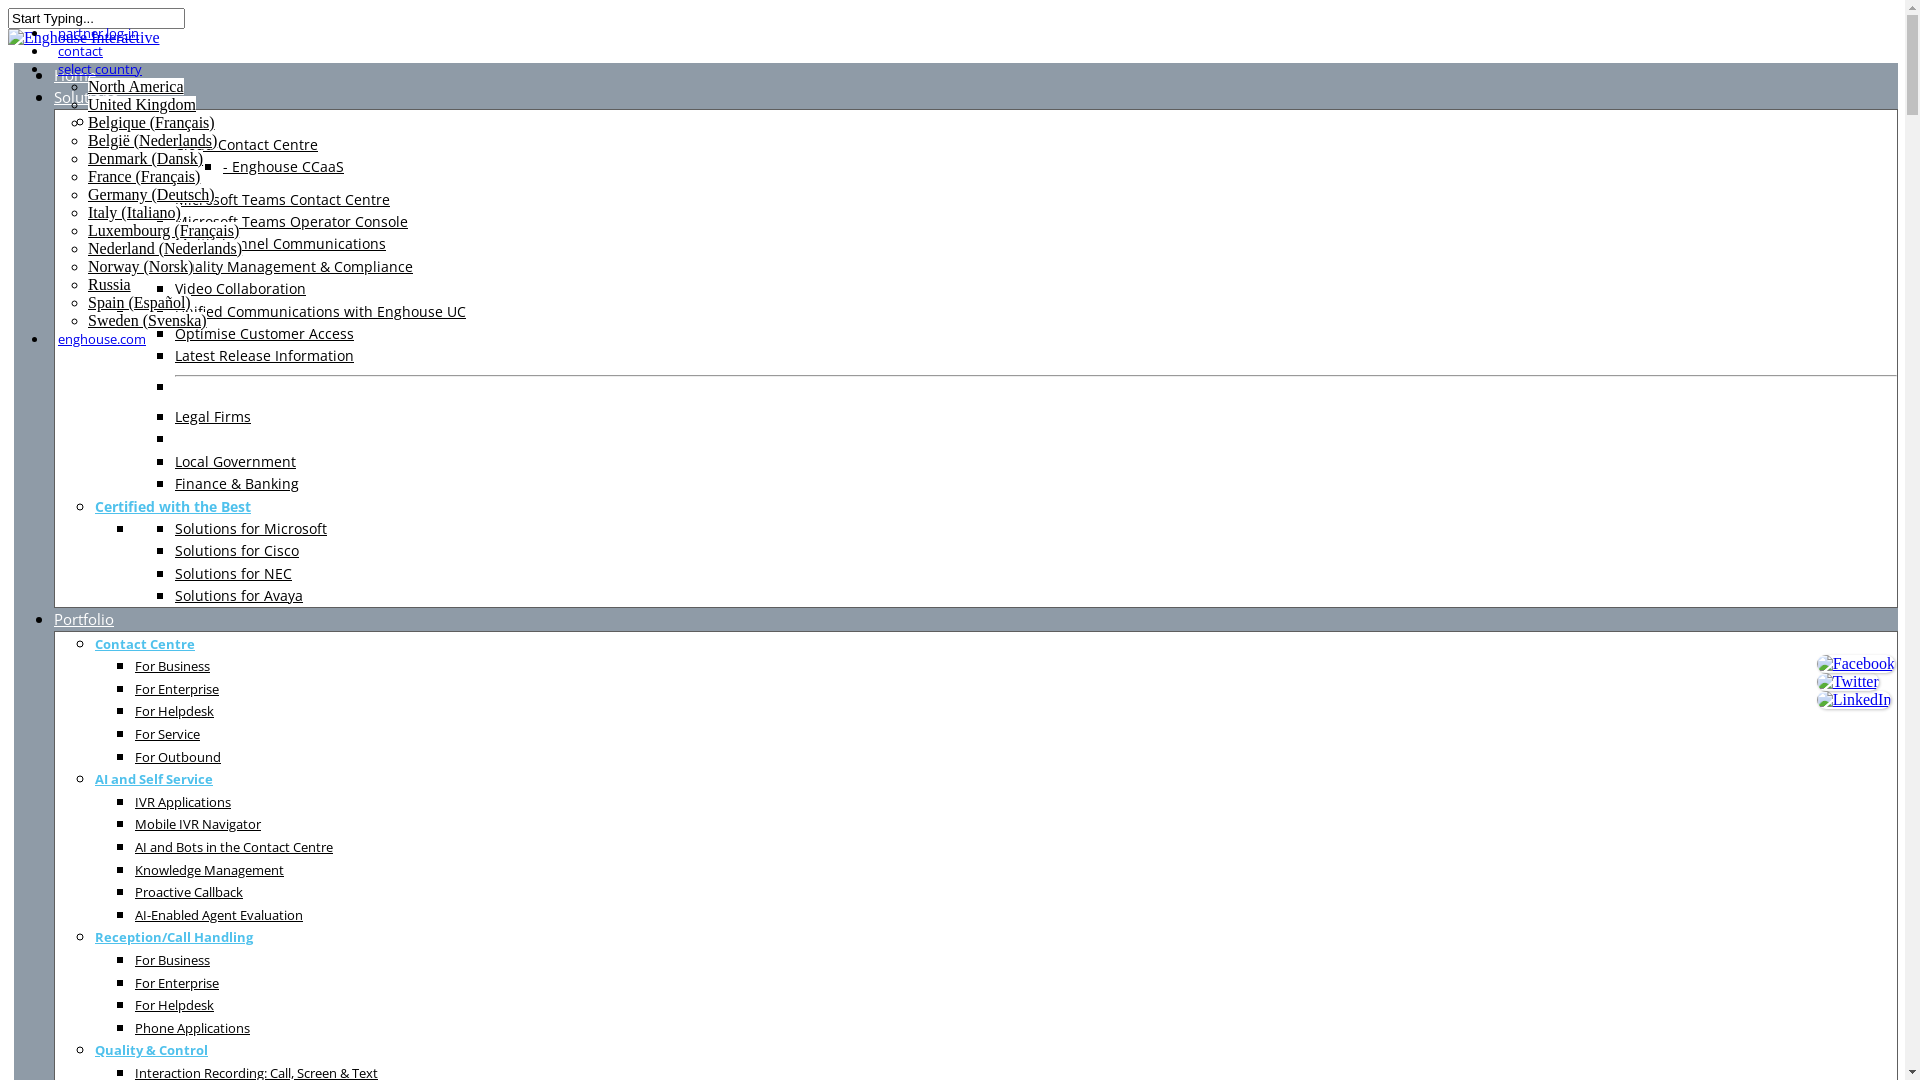 The width and height of the screenshot is (1920, 1080). What do you see at coordinates (140, 266) in the screenshot?
I see `Norway (Norsk)` at bounding box center [140, 266].